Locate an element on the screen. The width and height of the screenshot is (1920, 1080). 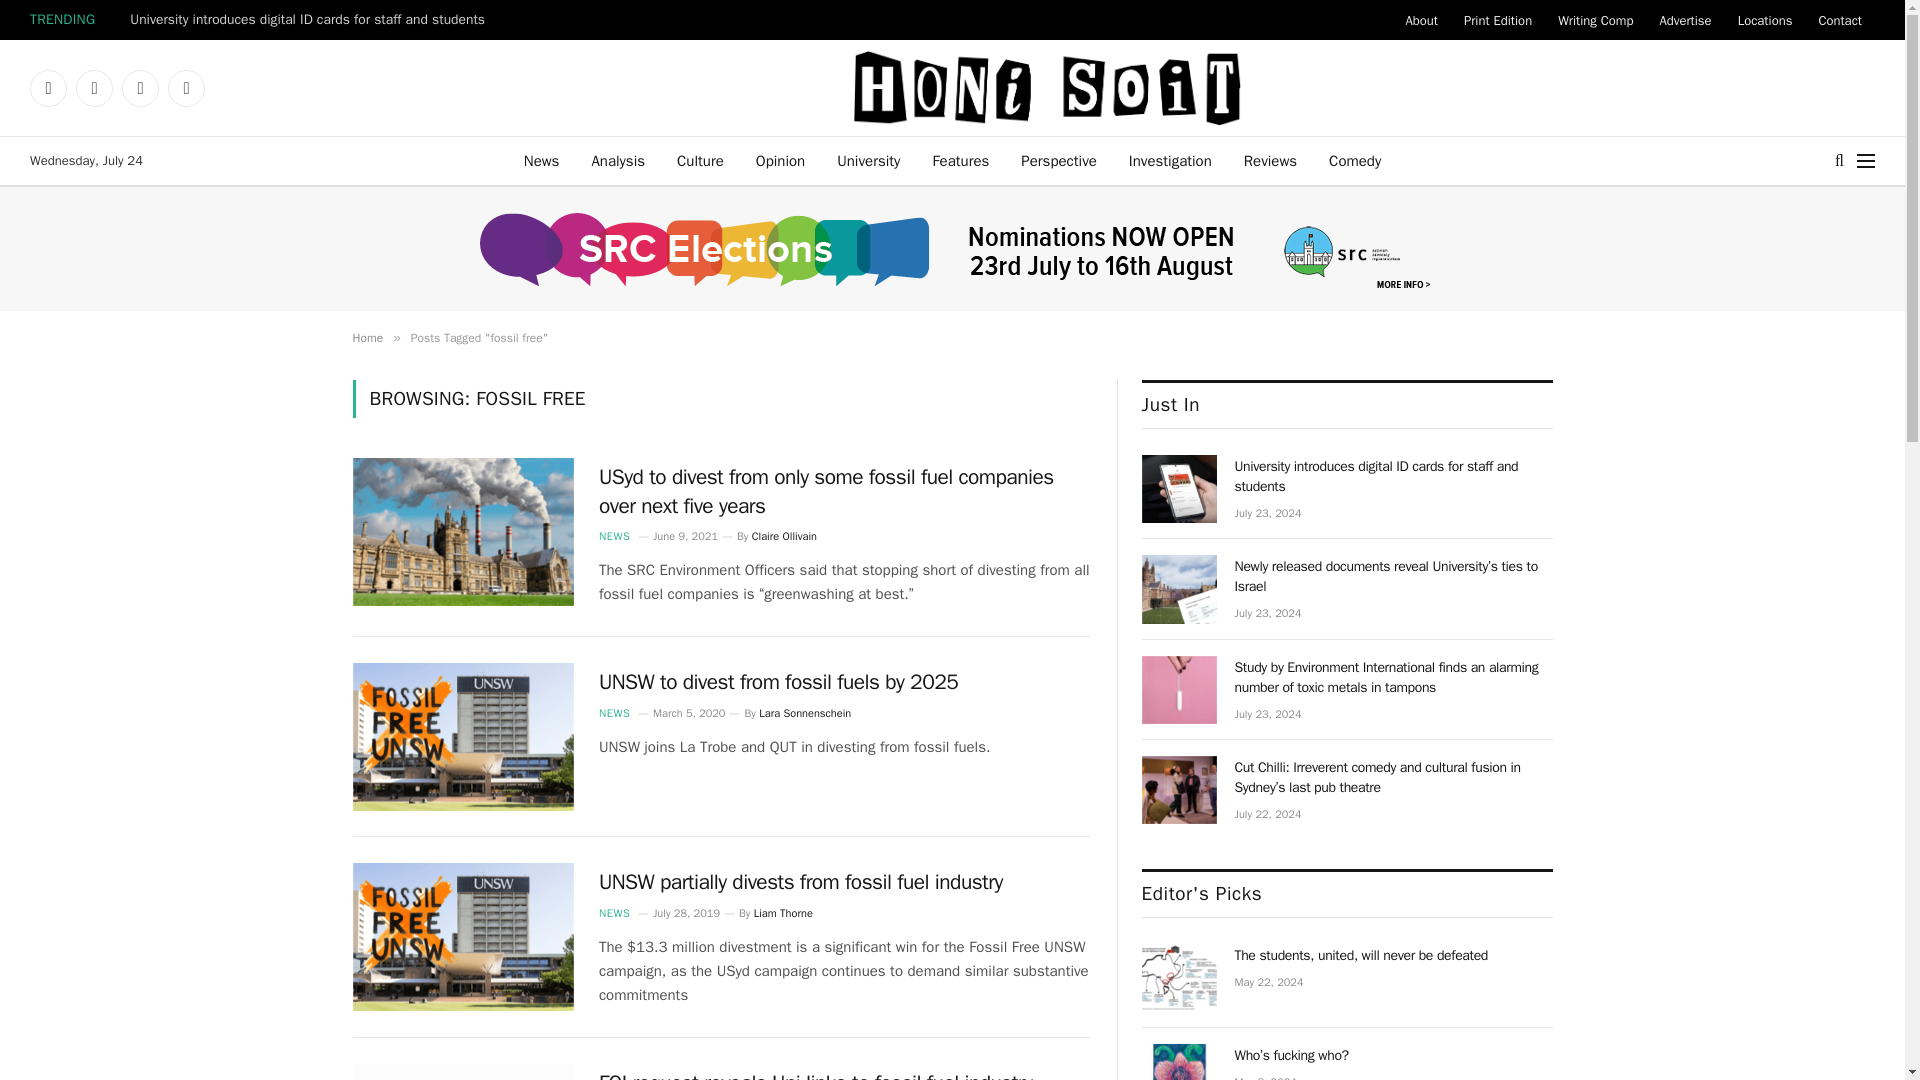
Advertise is located at coordinates (1684, 20).